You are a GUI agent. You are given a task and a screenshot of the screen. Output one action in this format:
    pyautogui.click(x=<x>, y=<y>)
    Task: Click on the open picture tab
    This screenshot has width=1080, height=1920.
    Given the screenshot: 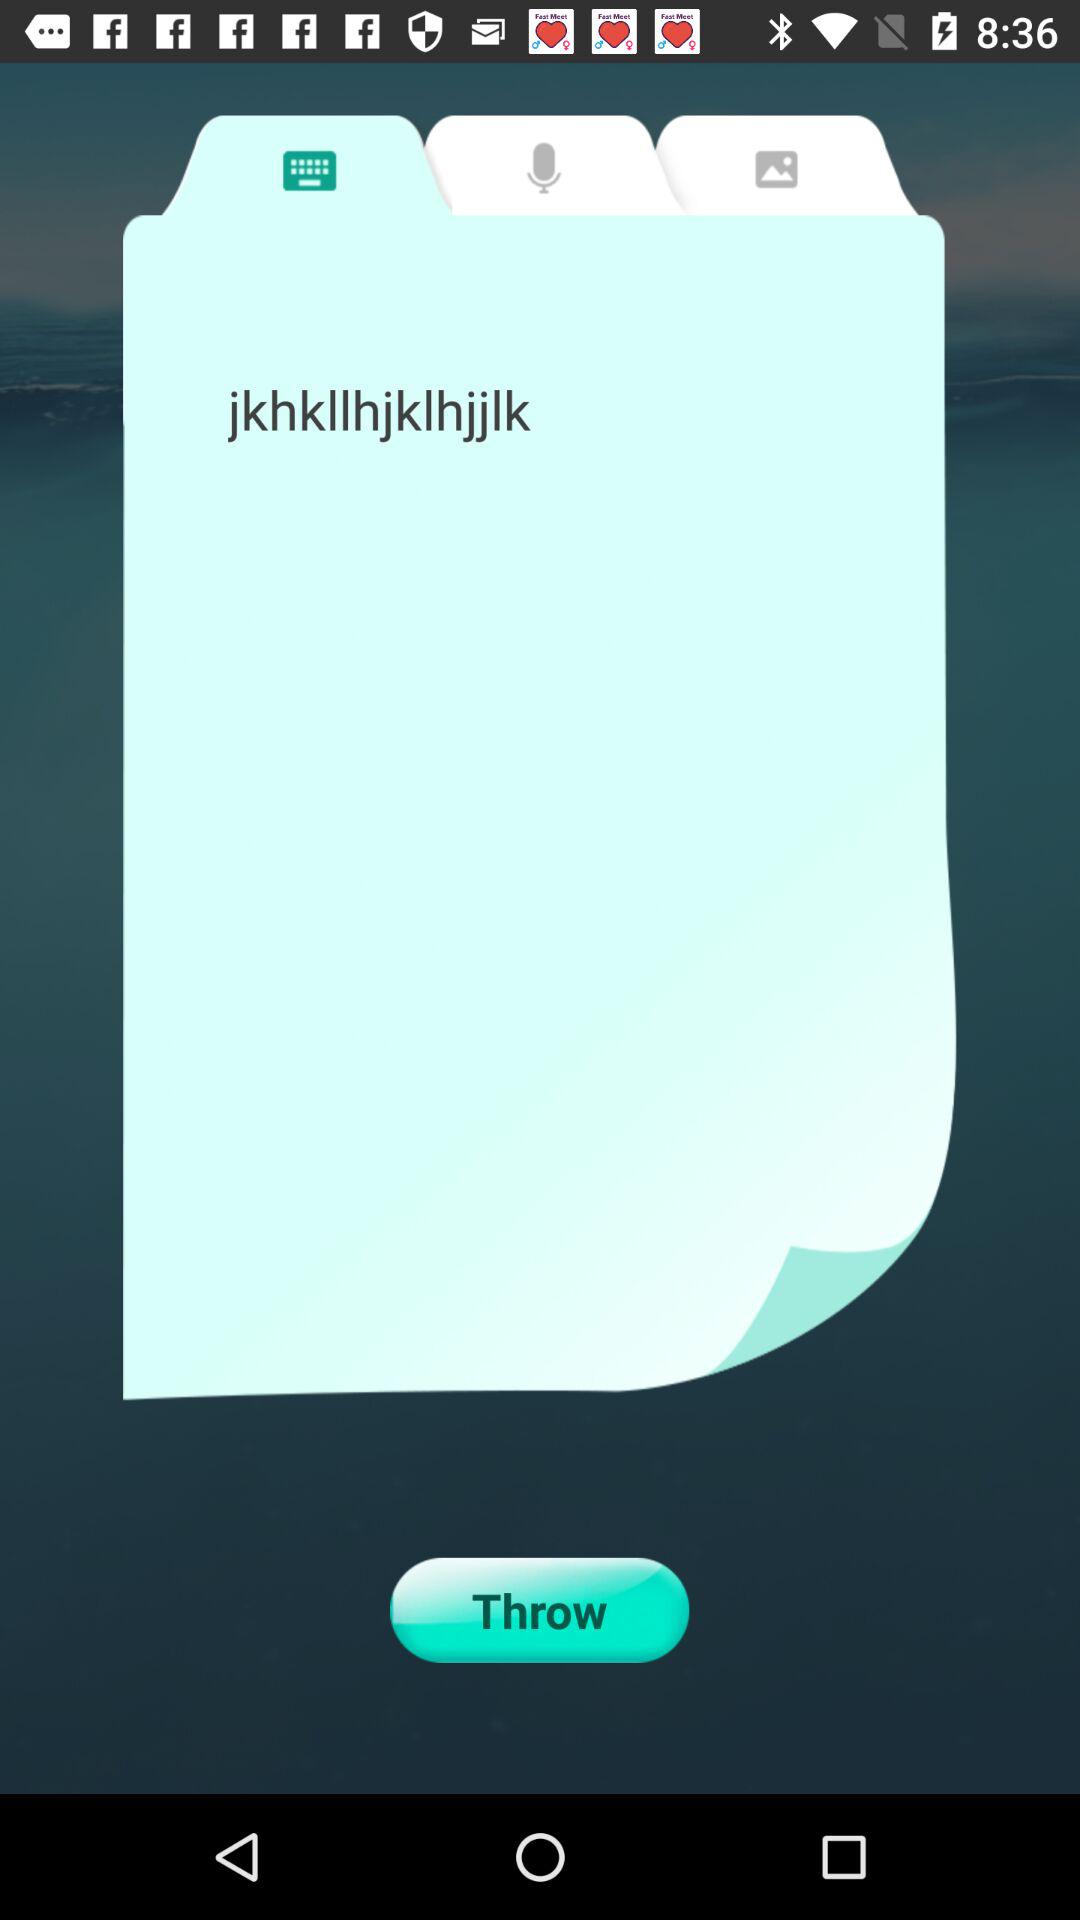 What is the action you would take?
    pyautogui.click(x=773, y=165)
    